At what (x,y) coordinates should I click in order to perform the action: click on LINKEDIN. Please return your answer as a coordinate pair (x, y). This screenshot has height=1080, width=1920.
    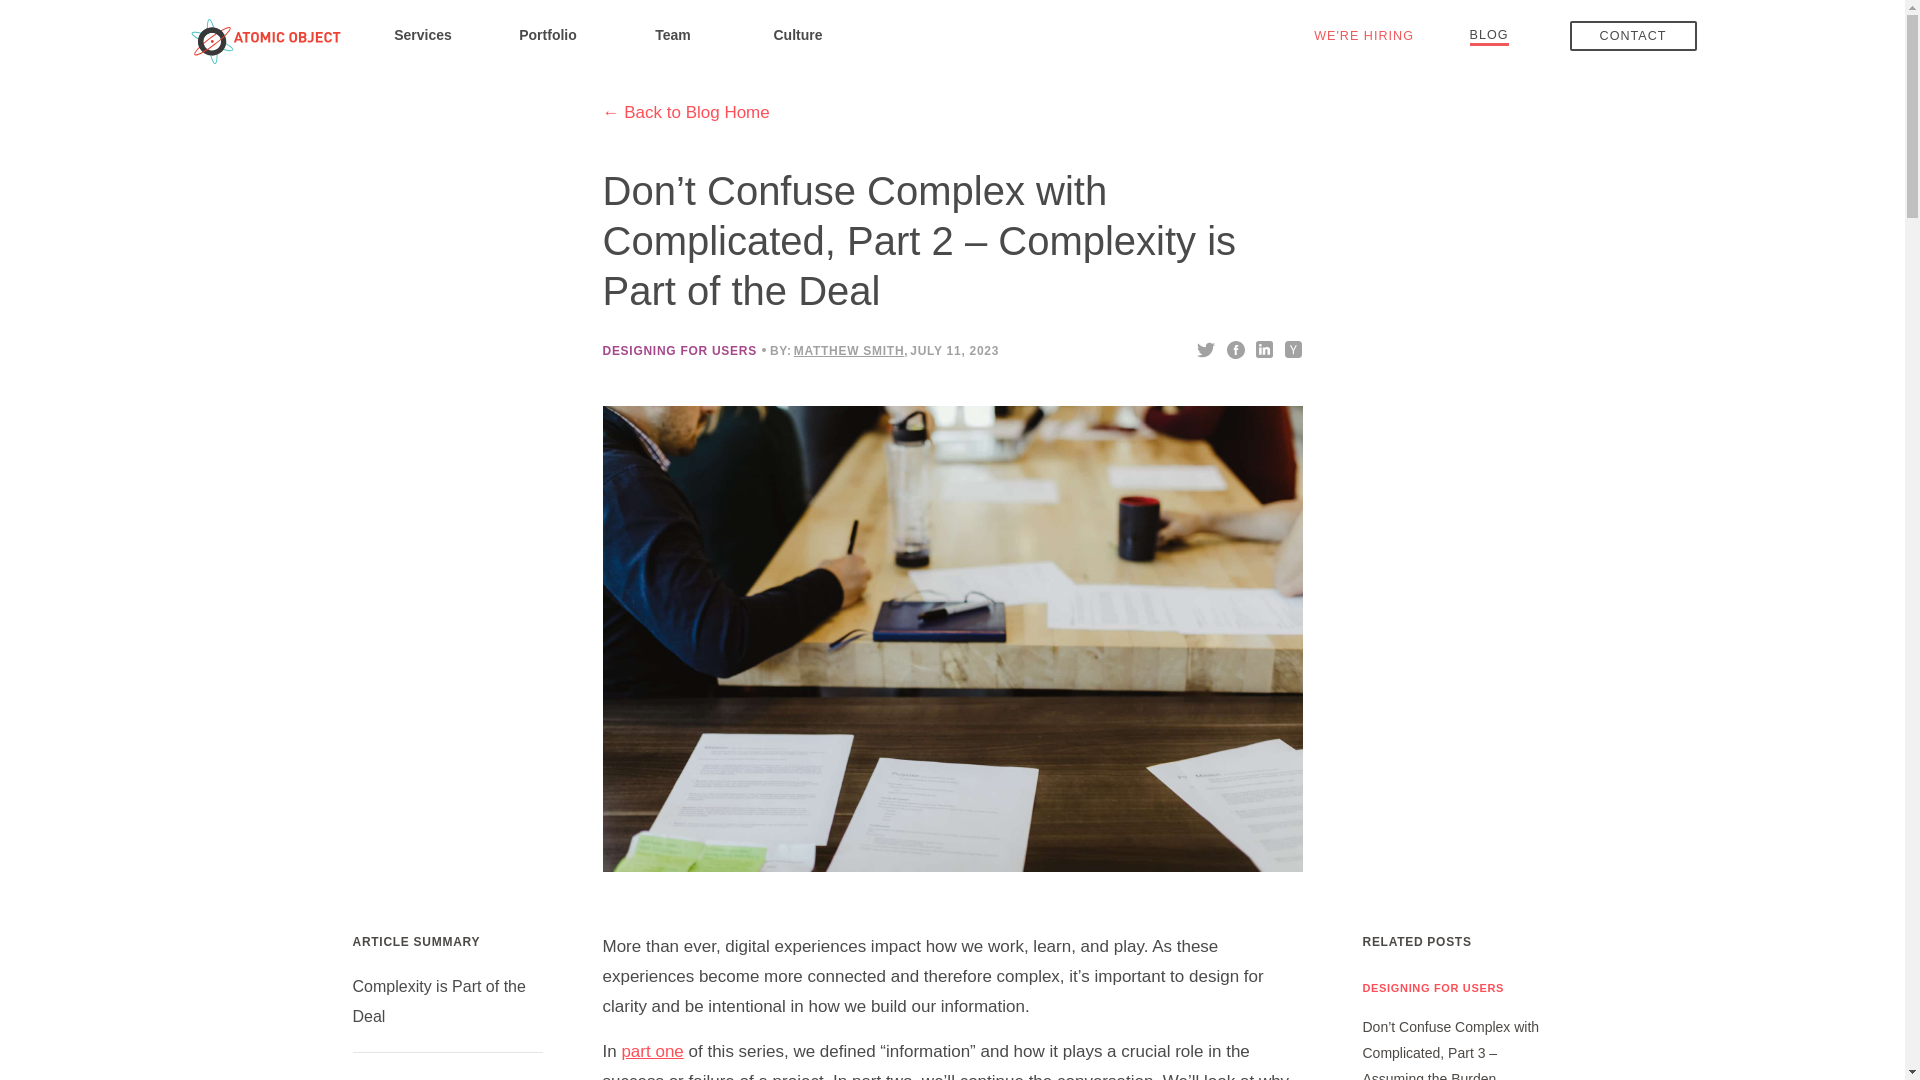
    Looking at the image, I should click on (1262, 348).